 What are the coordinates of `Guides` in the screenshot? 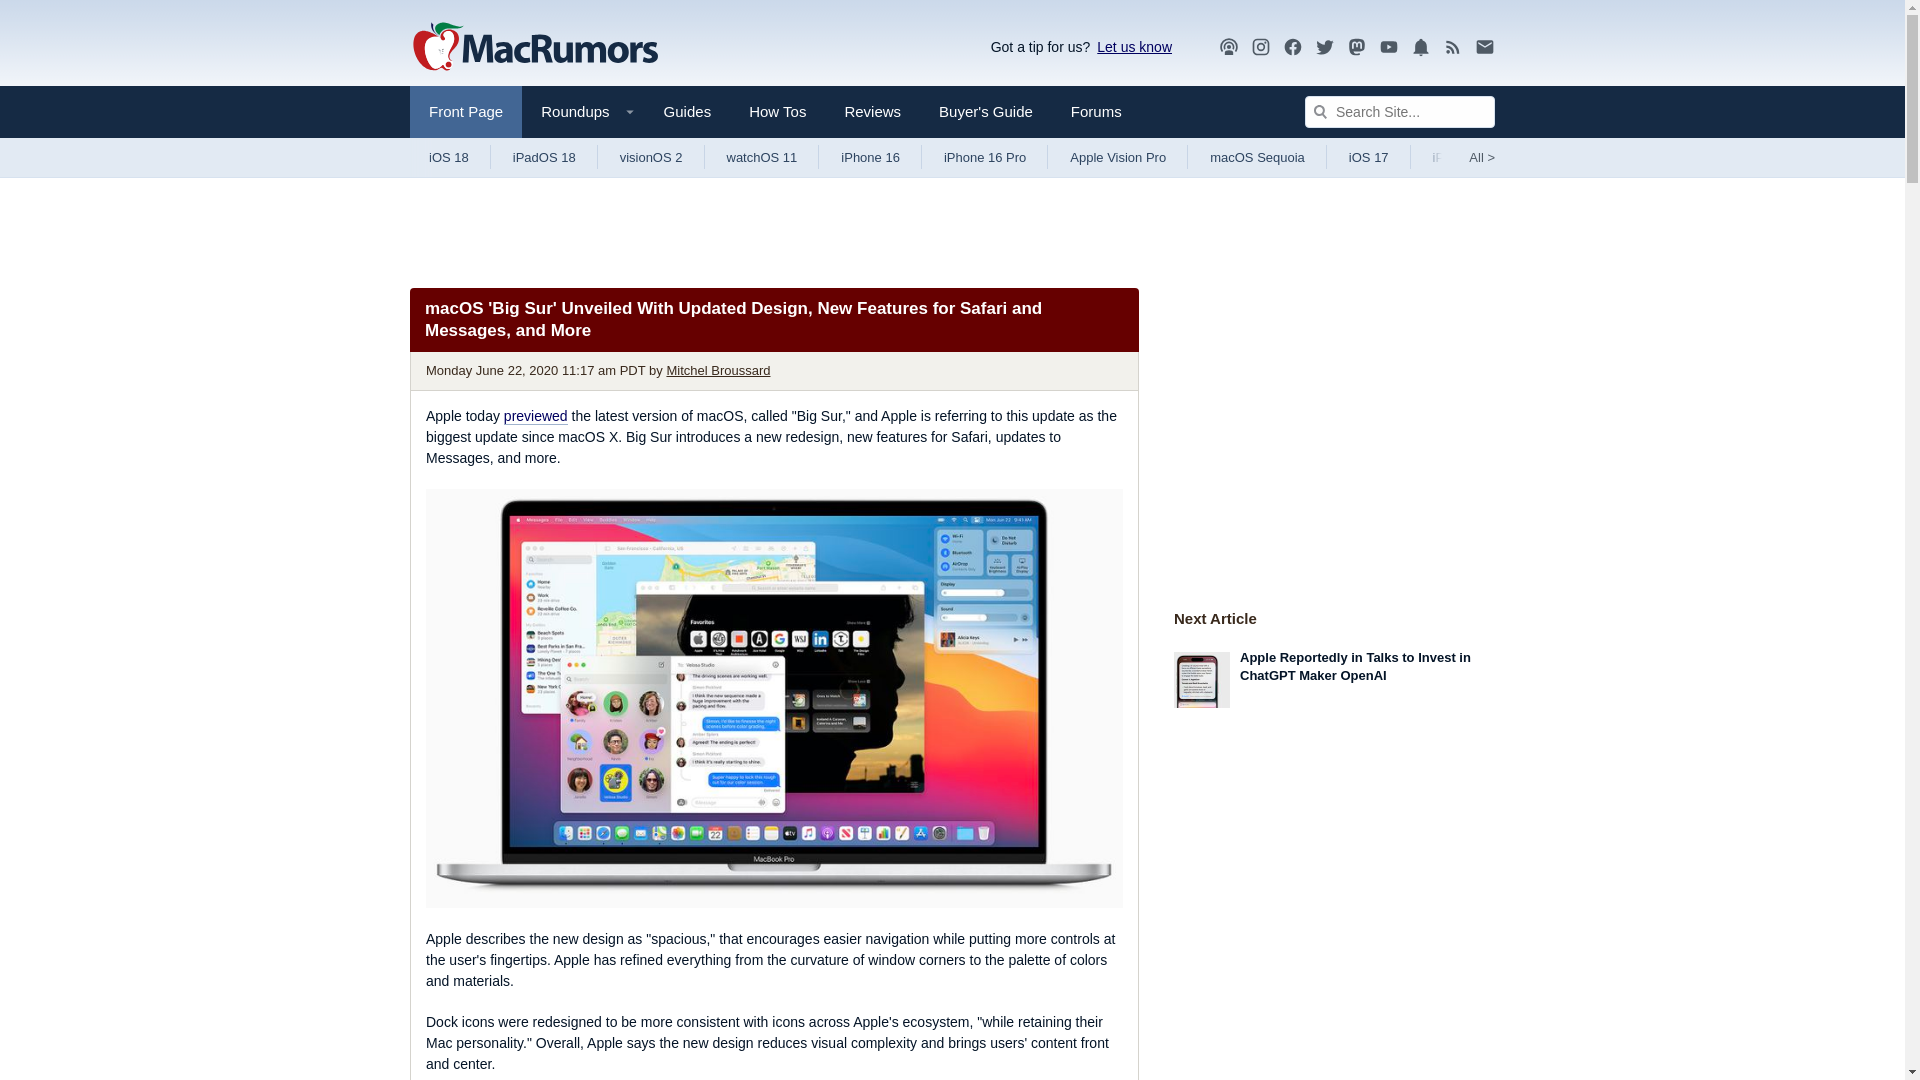 It's located at (688, 112).